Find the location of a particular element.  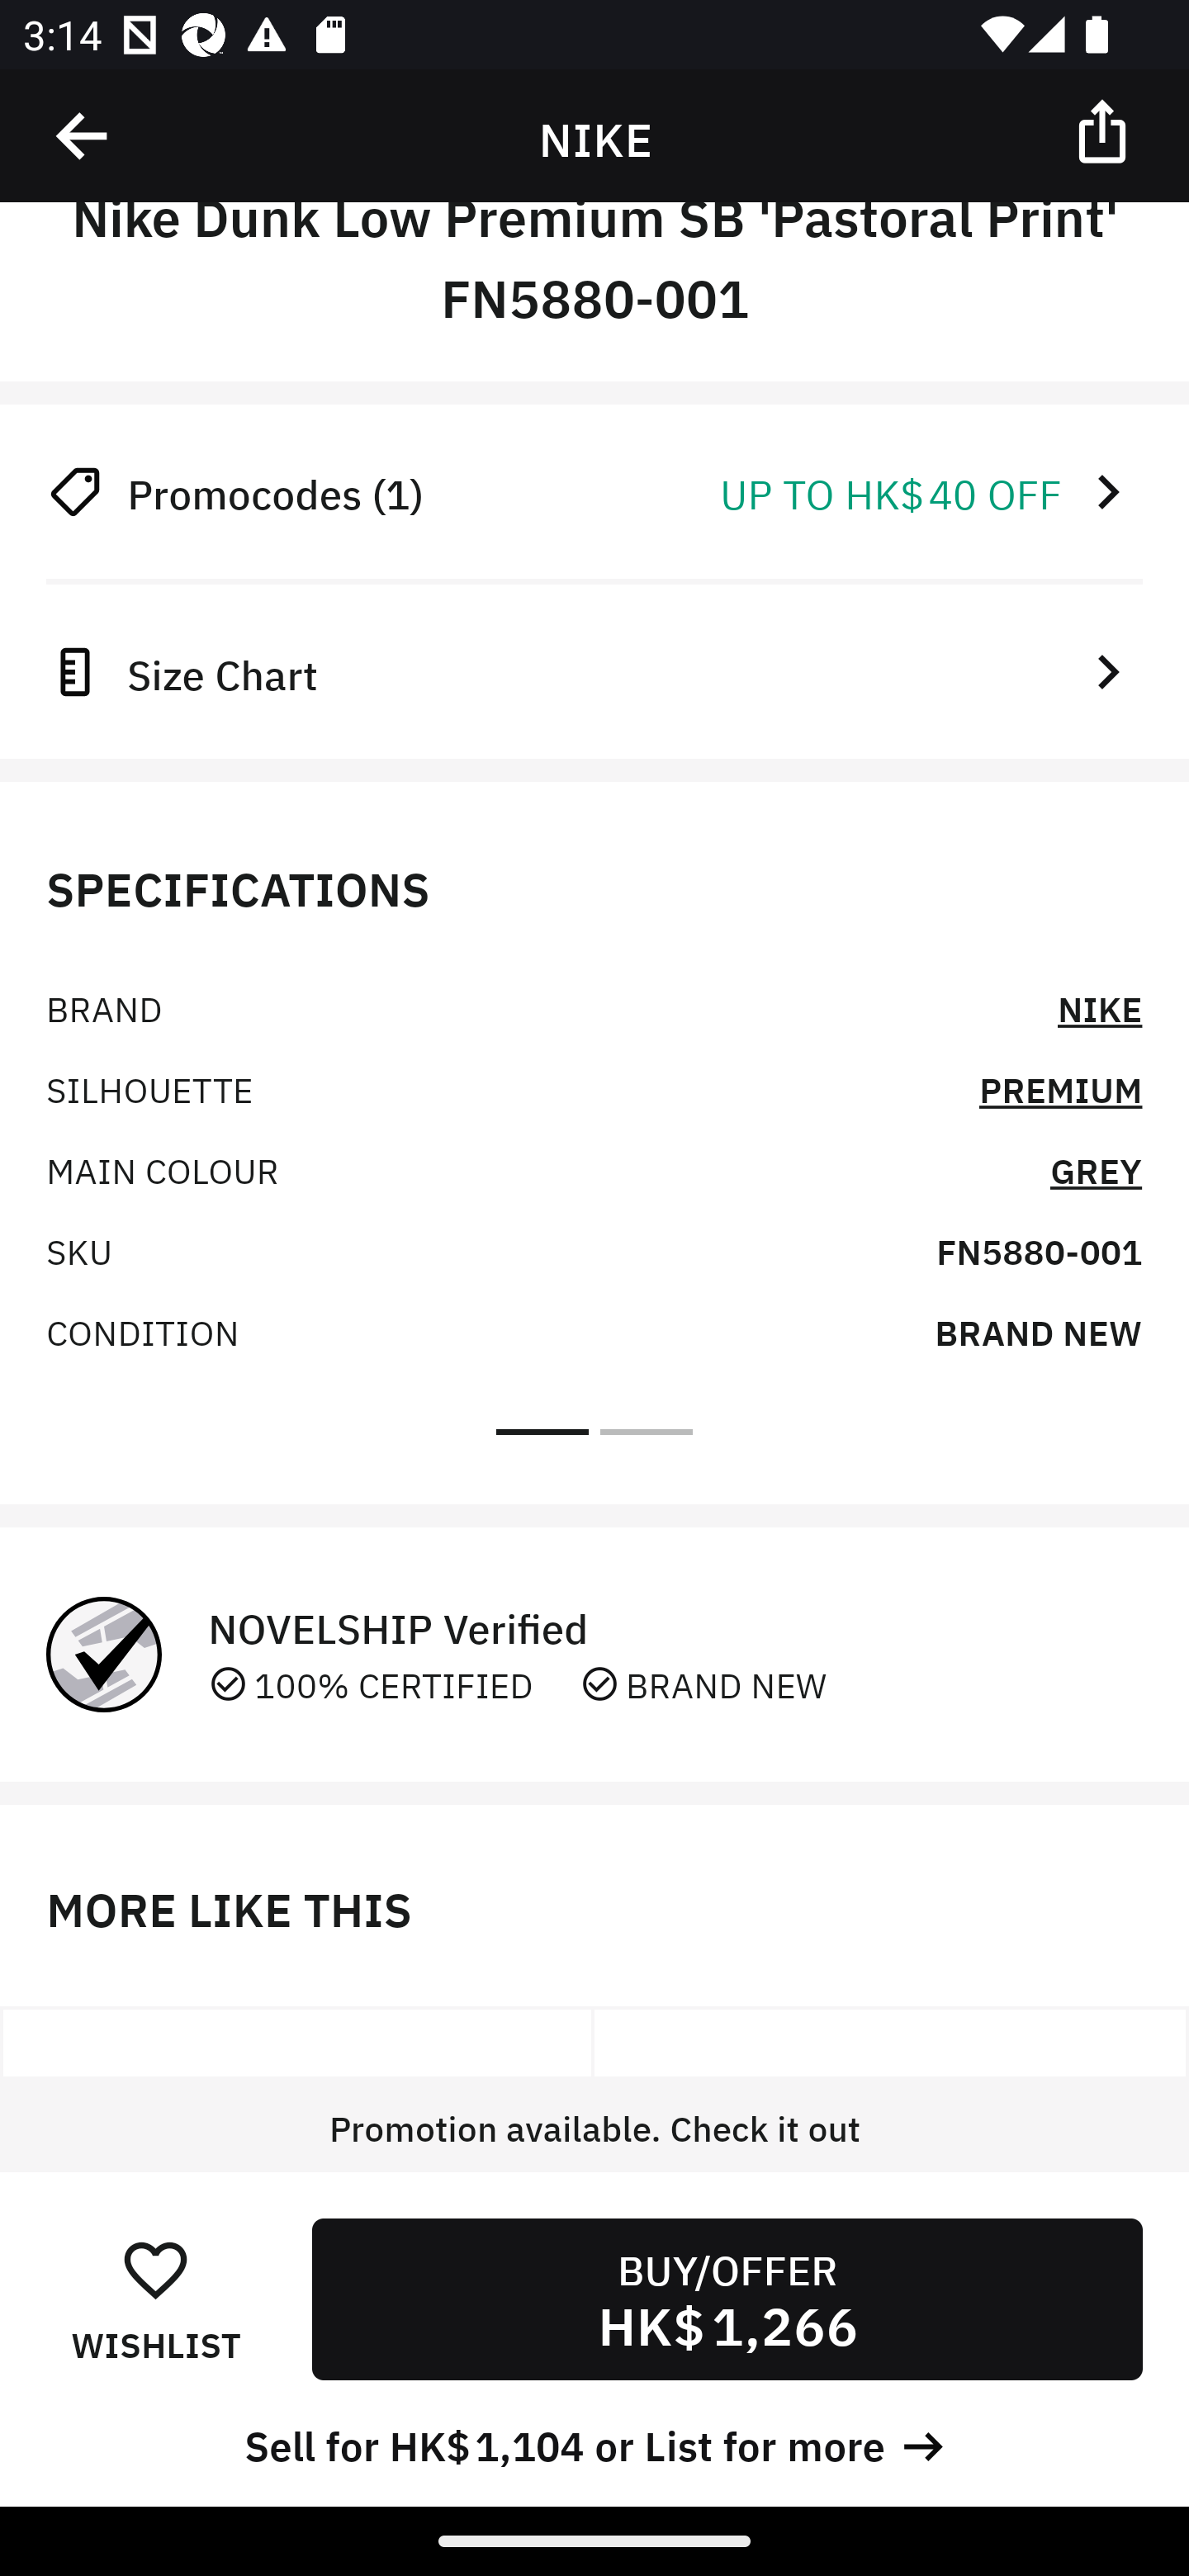

Sell for HK$ 1,104 or List for more is located at coordinates (594, 2442).